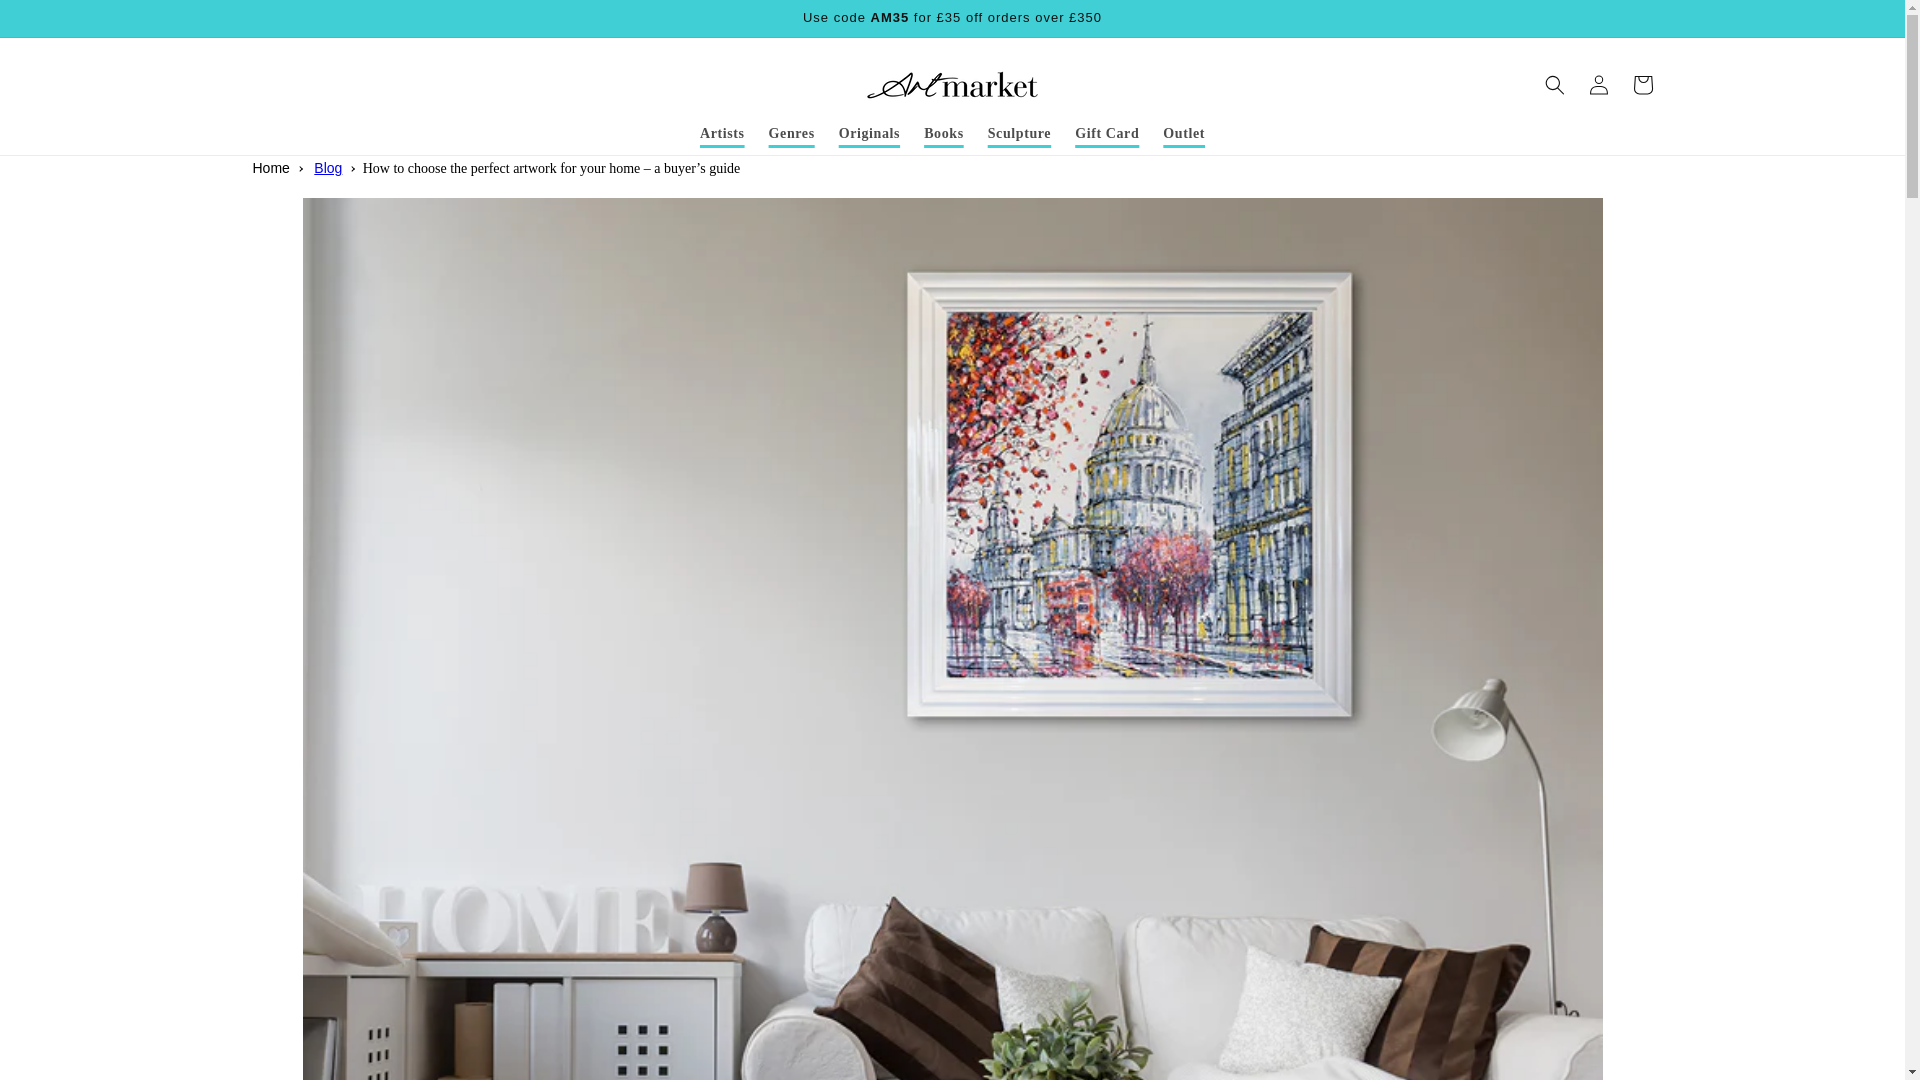 The height and width of the screenshot is (1080, 1920). Describe the element at coordinates (944, 134) in the screenshot. I see `Books` at that location.